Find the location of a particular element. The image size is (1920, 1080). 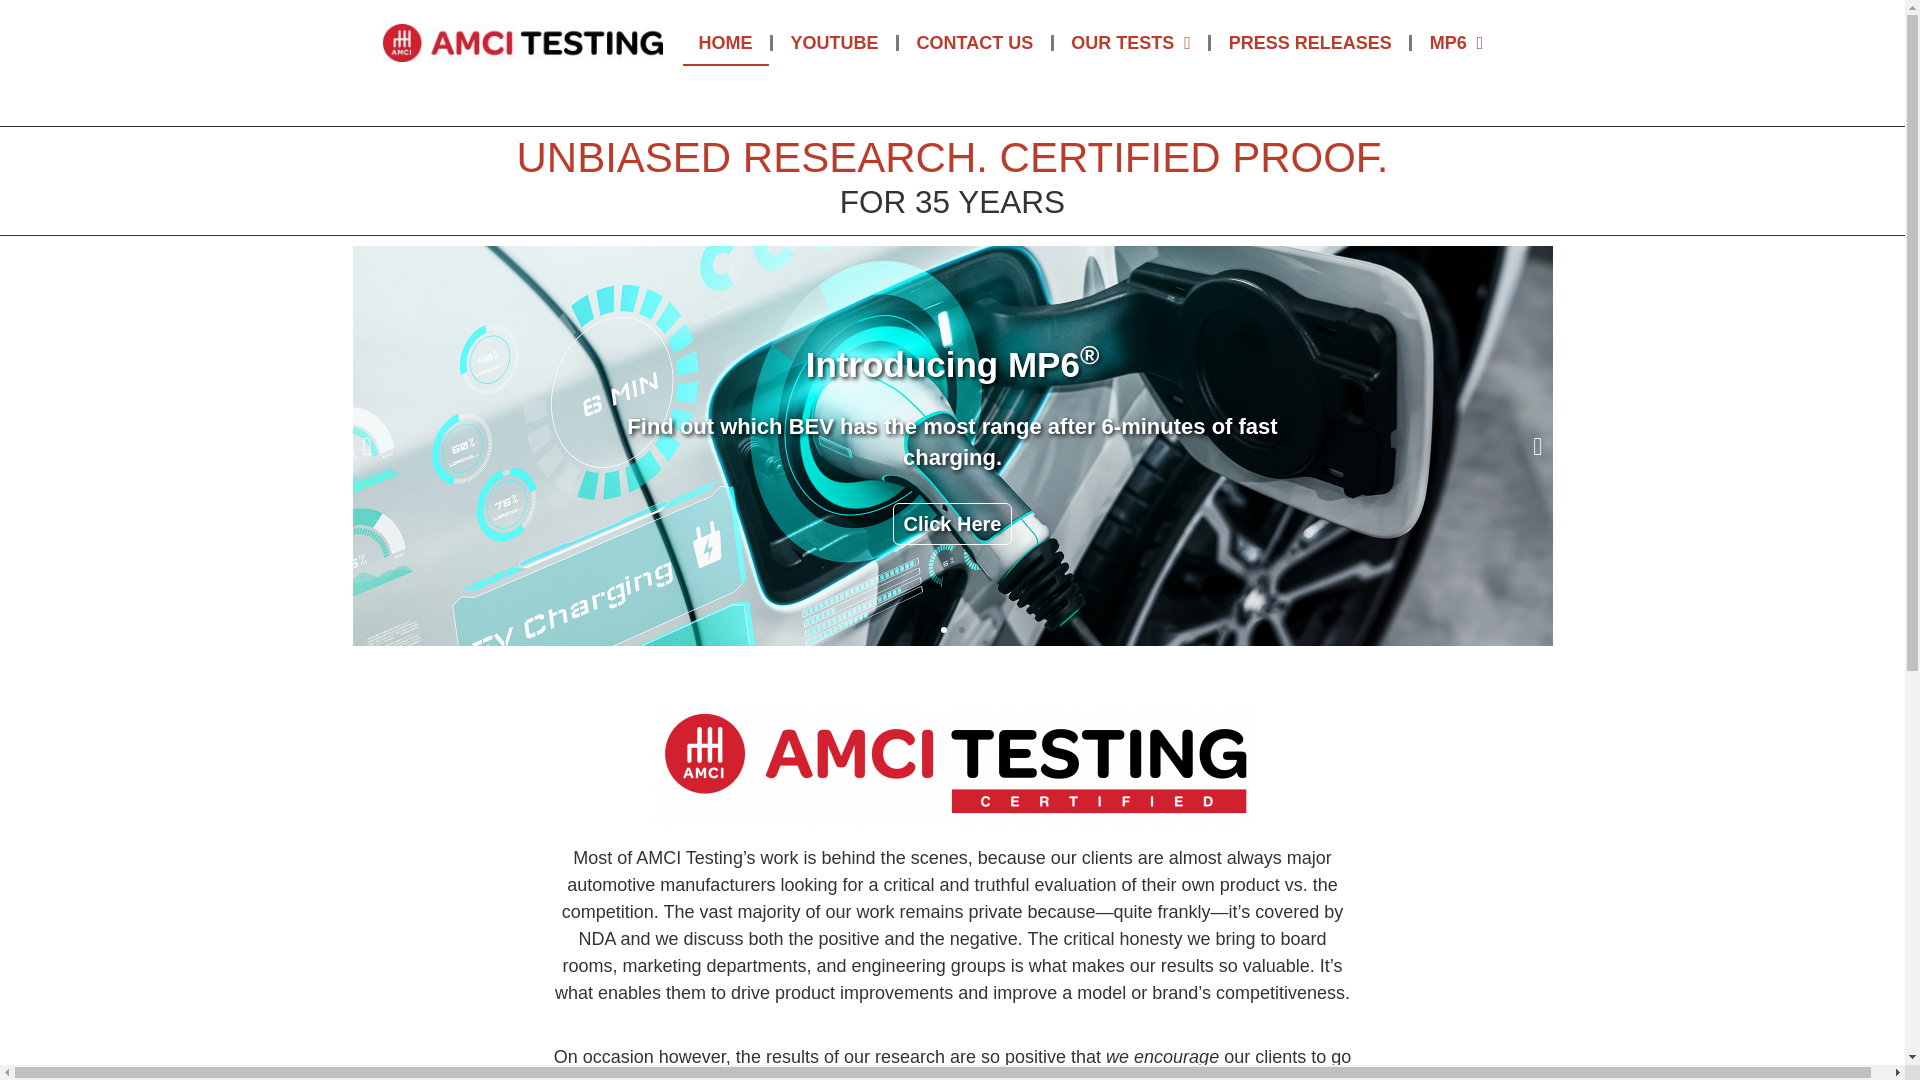

CONTACT US is located at coordinates (975, 42).